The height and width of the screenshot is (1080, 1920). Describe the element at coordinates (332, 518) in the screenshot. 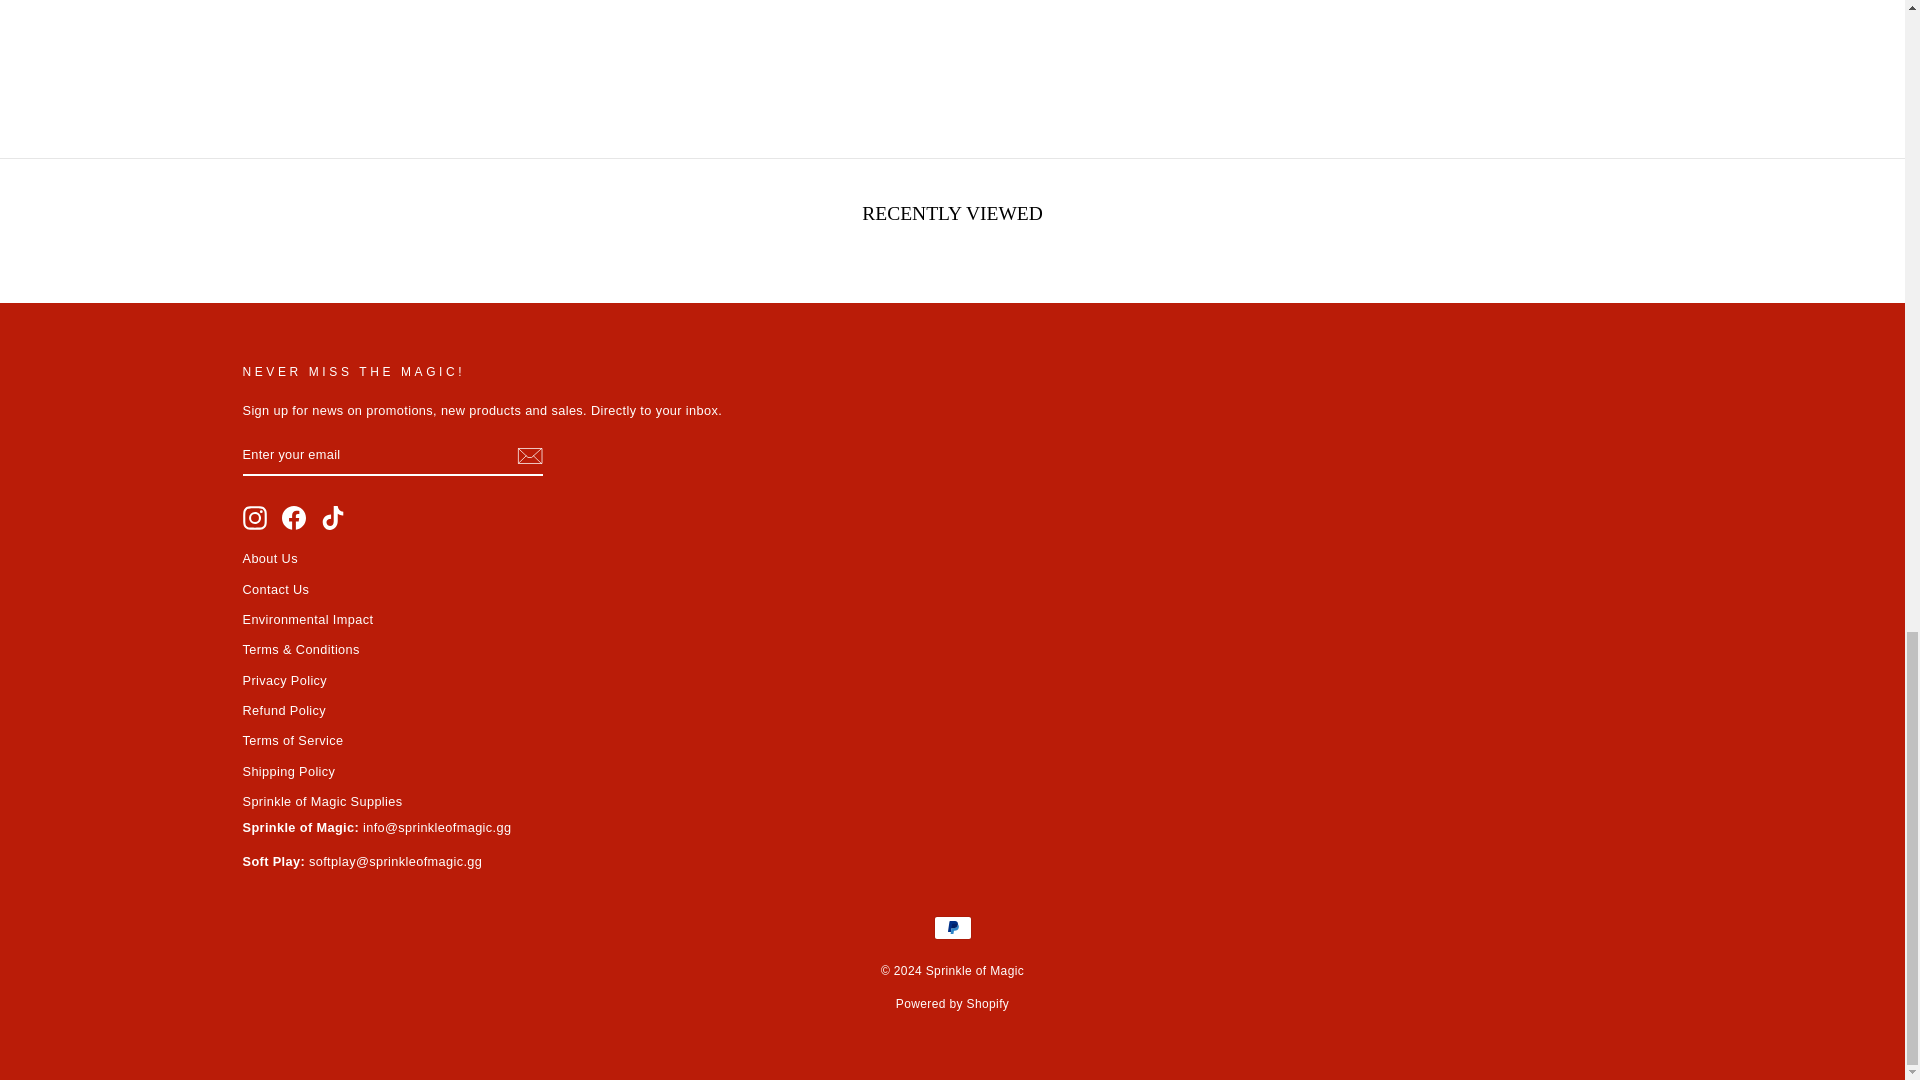

I see `TikTok` at that location.